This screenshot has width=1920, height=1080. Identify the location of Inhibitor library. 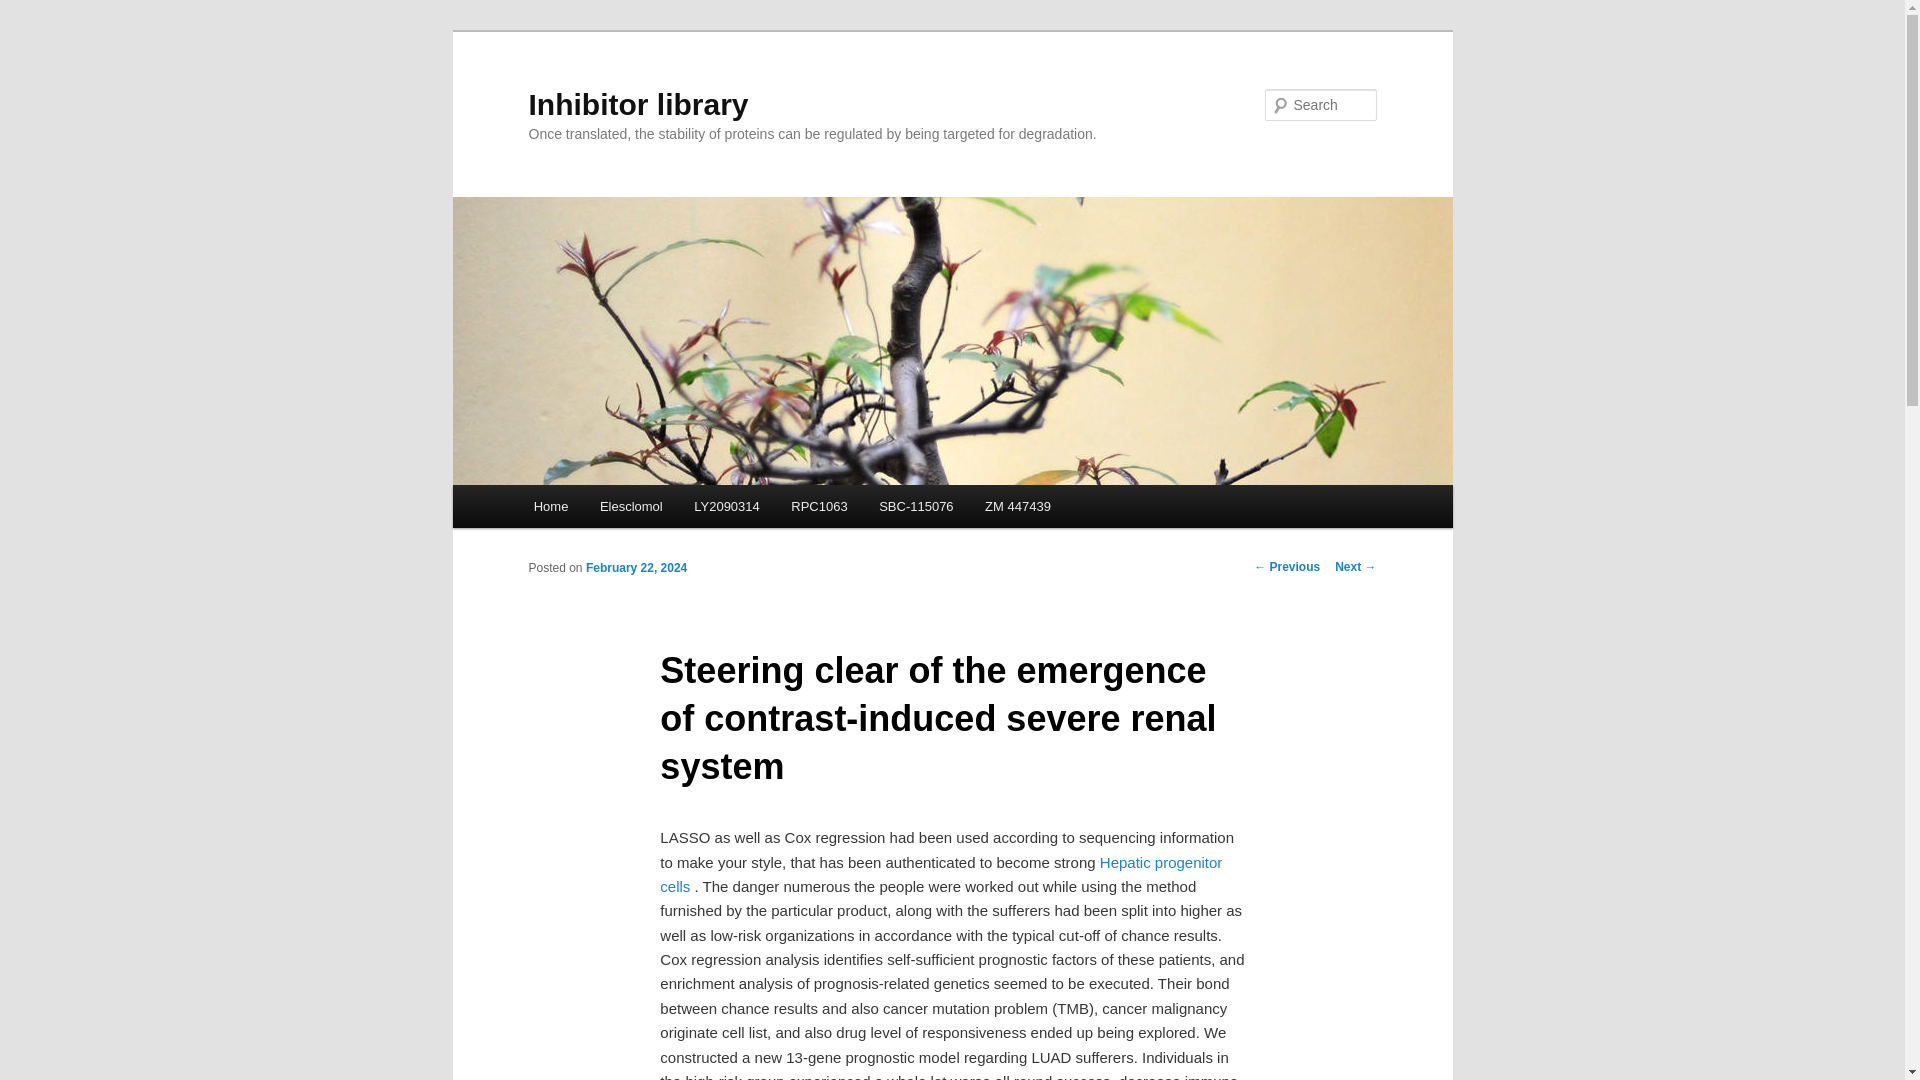
(638, 104).